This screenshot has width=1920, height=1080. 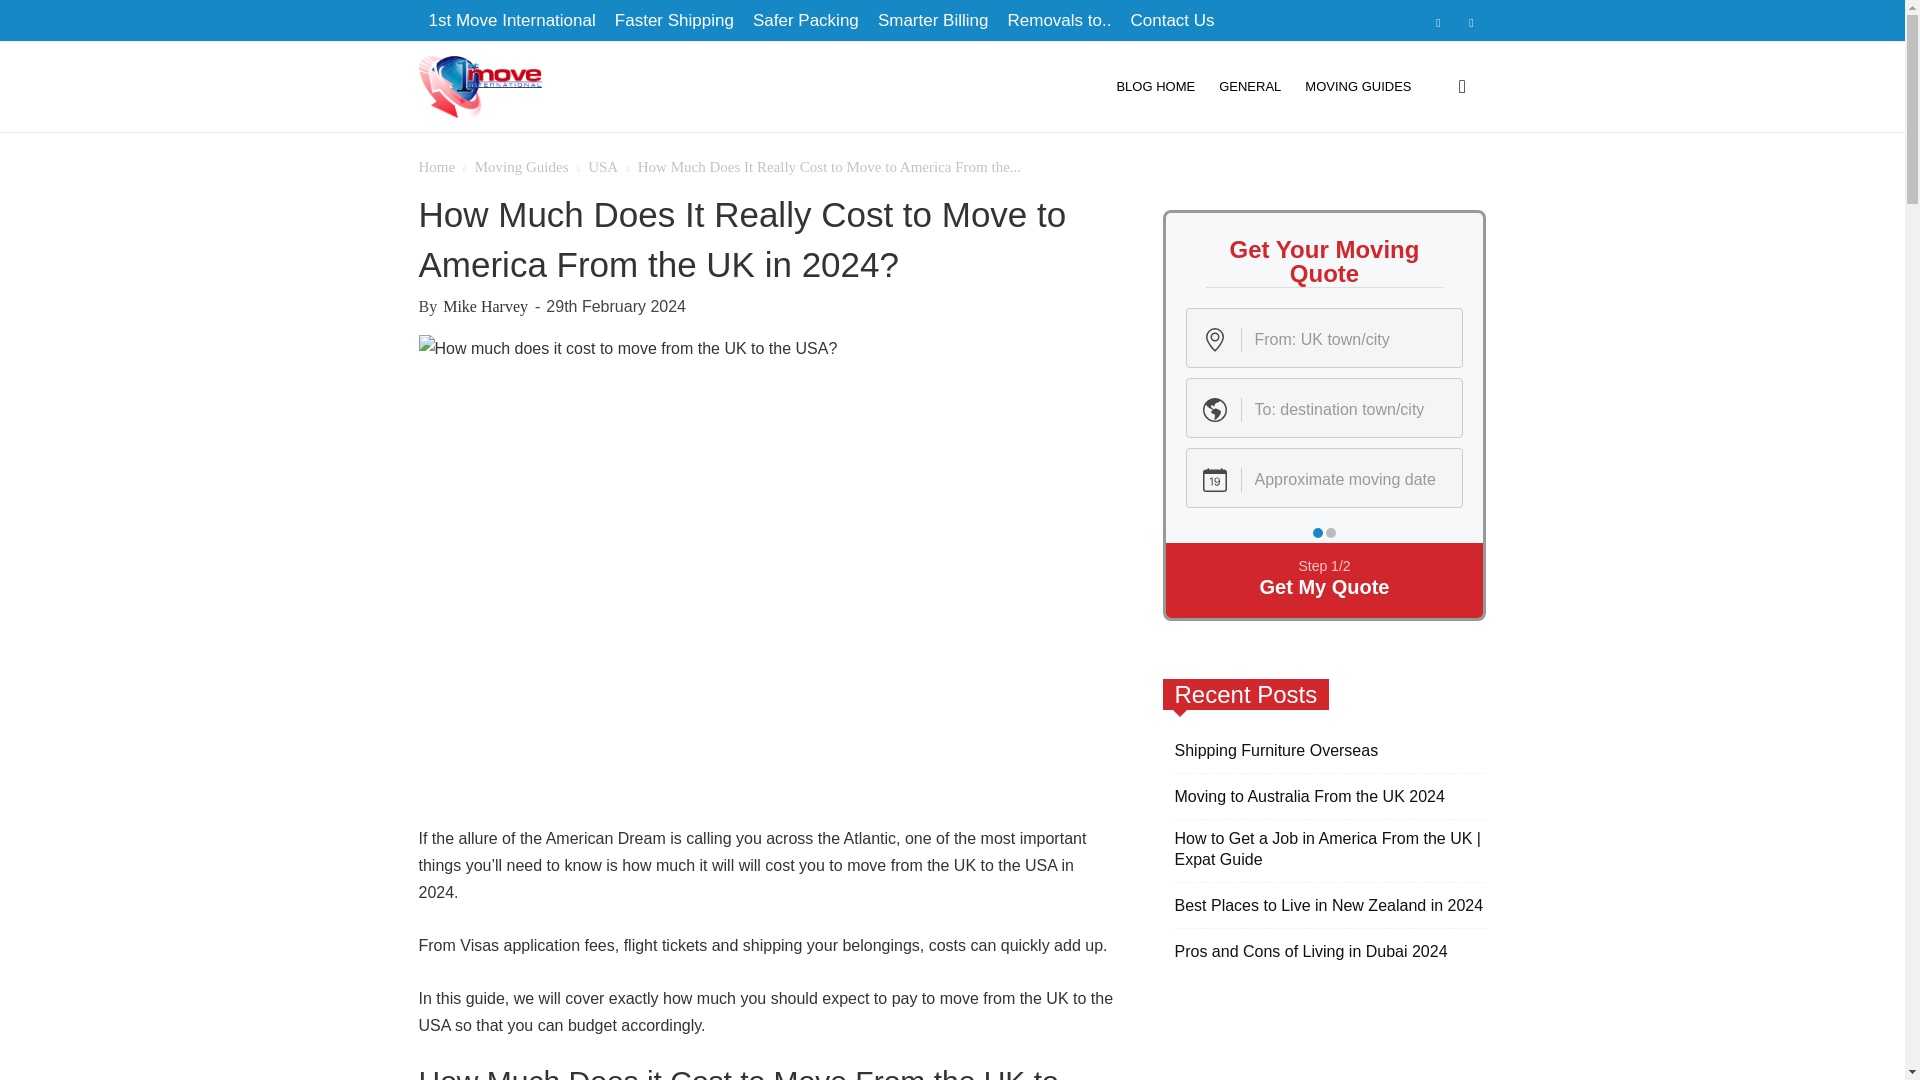 I want to click on Safer Packing, so click(x=805, y=20).